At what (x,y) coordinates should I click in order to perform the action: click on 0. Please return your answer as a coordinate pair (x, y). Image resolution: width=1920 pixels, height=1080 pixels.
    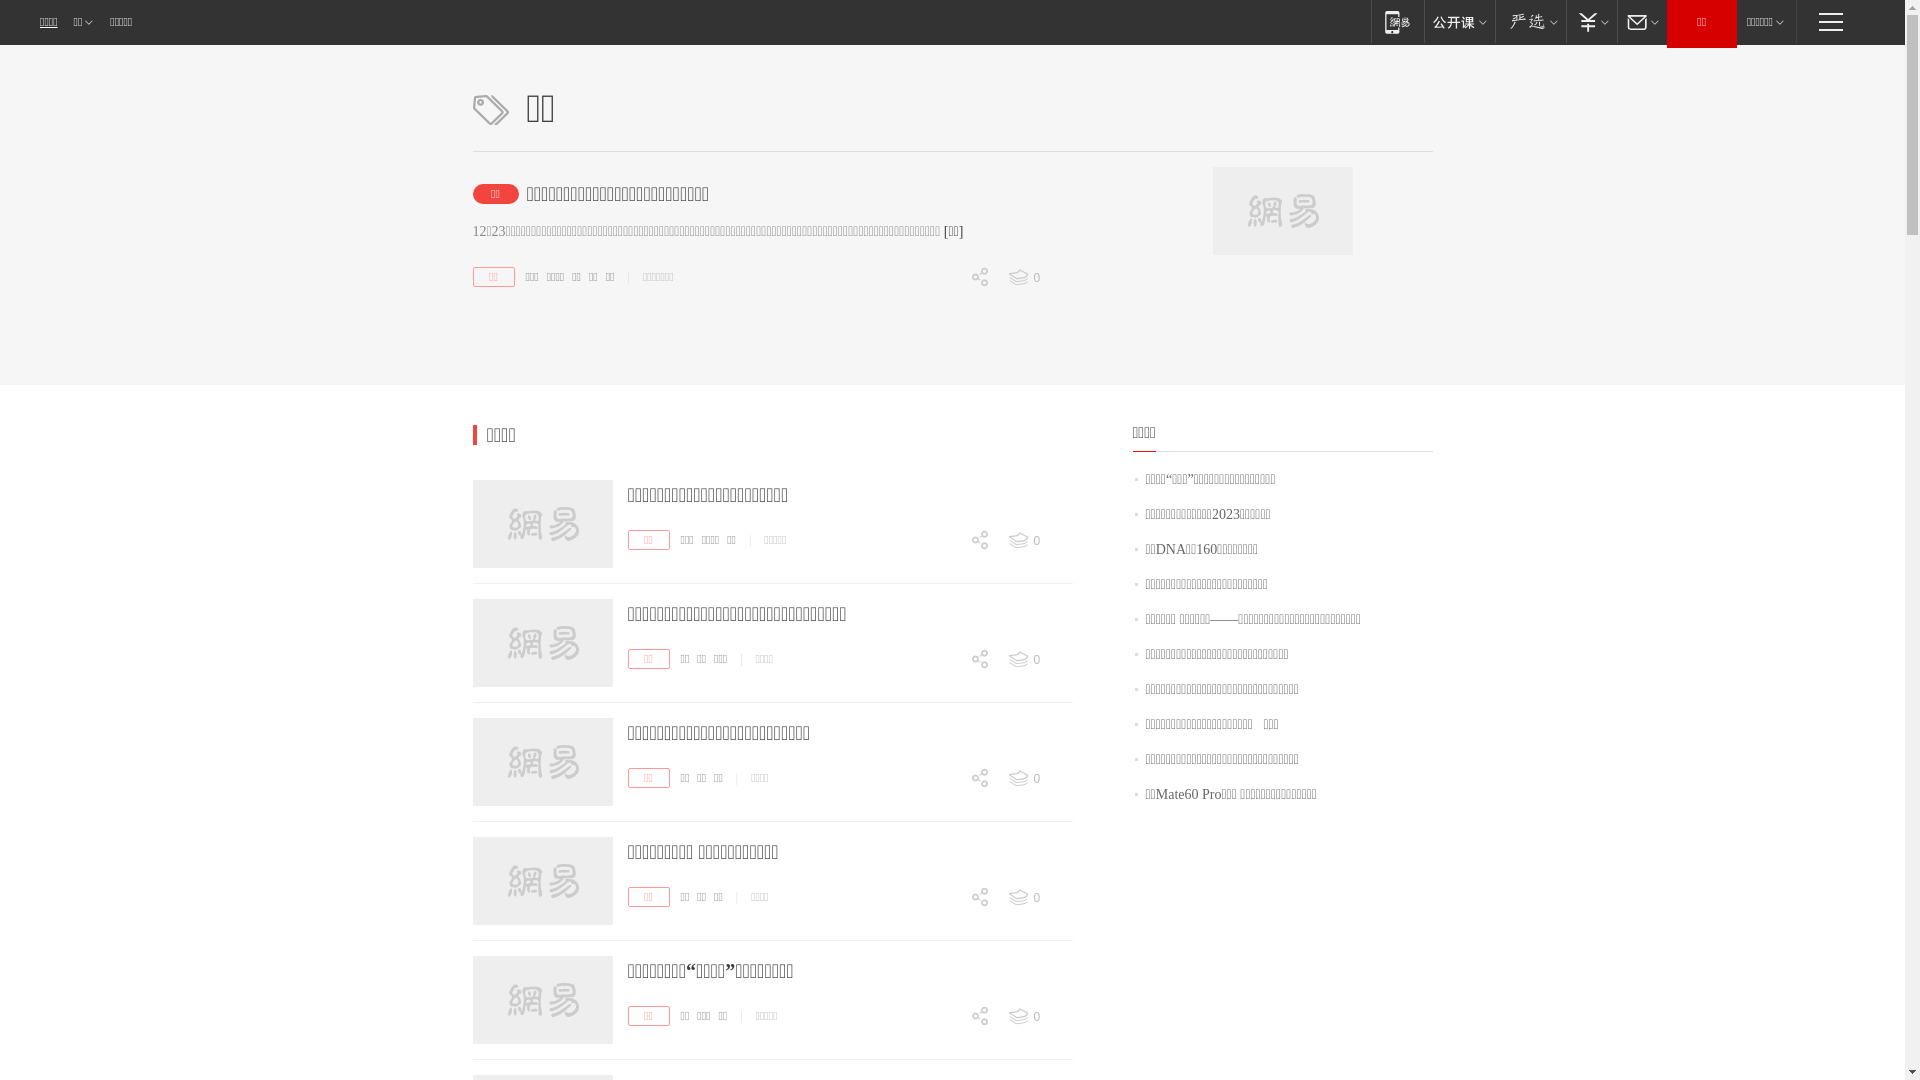
    Looking at the image, I should click on (940, 799).